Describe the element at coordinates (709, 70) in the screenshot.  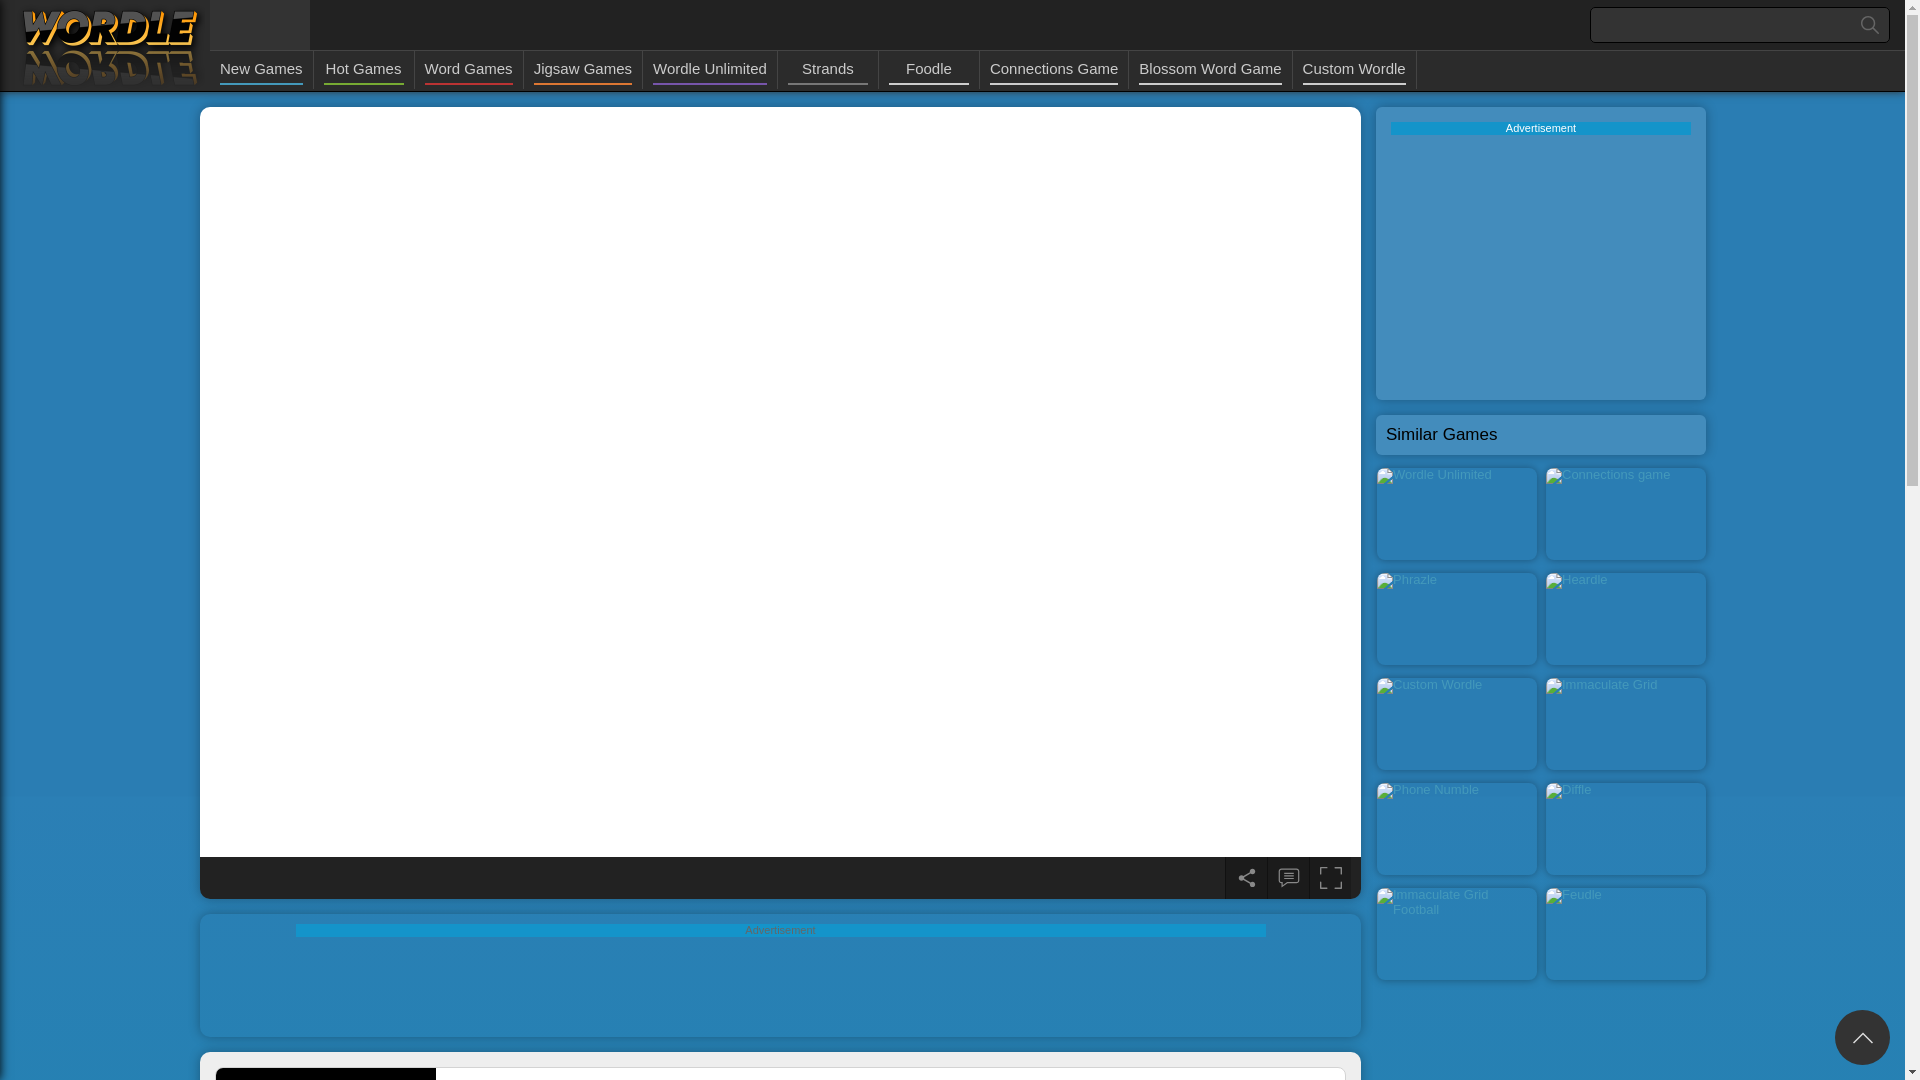
I see `Wordle Unlimited` at that location.